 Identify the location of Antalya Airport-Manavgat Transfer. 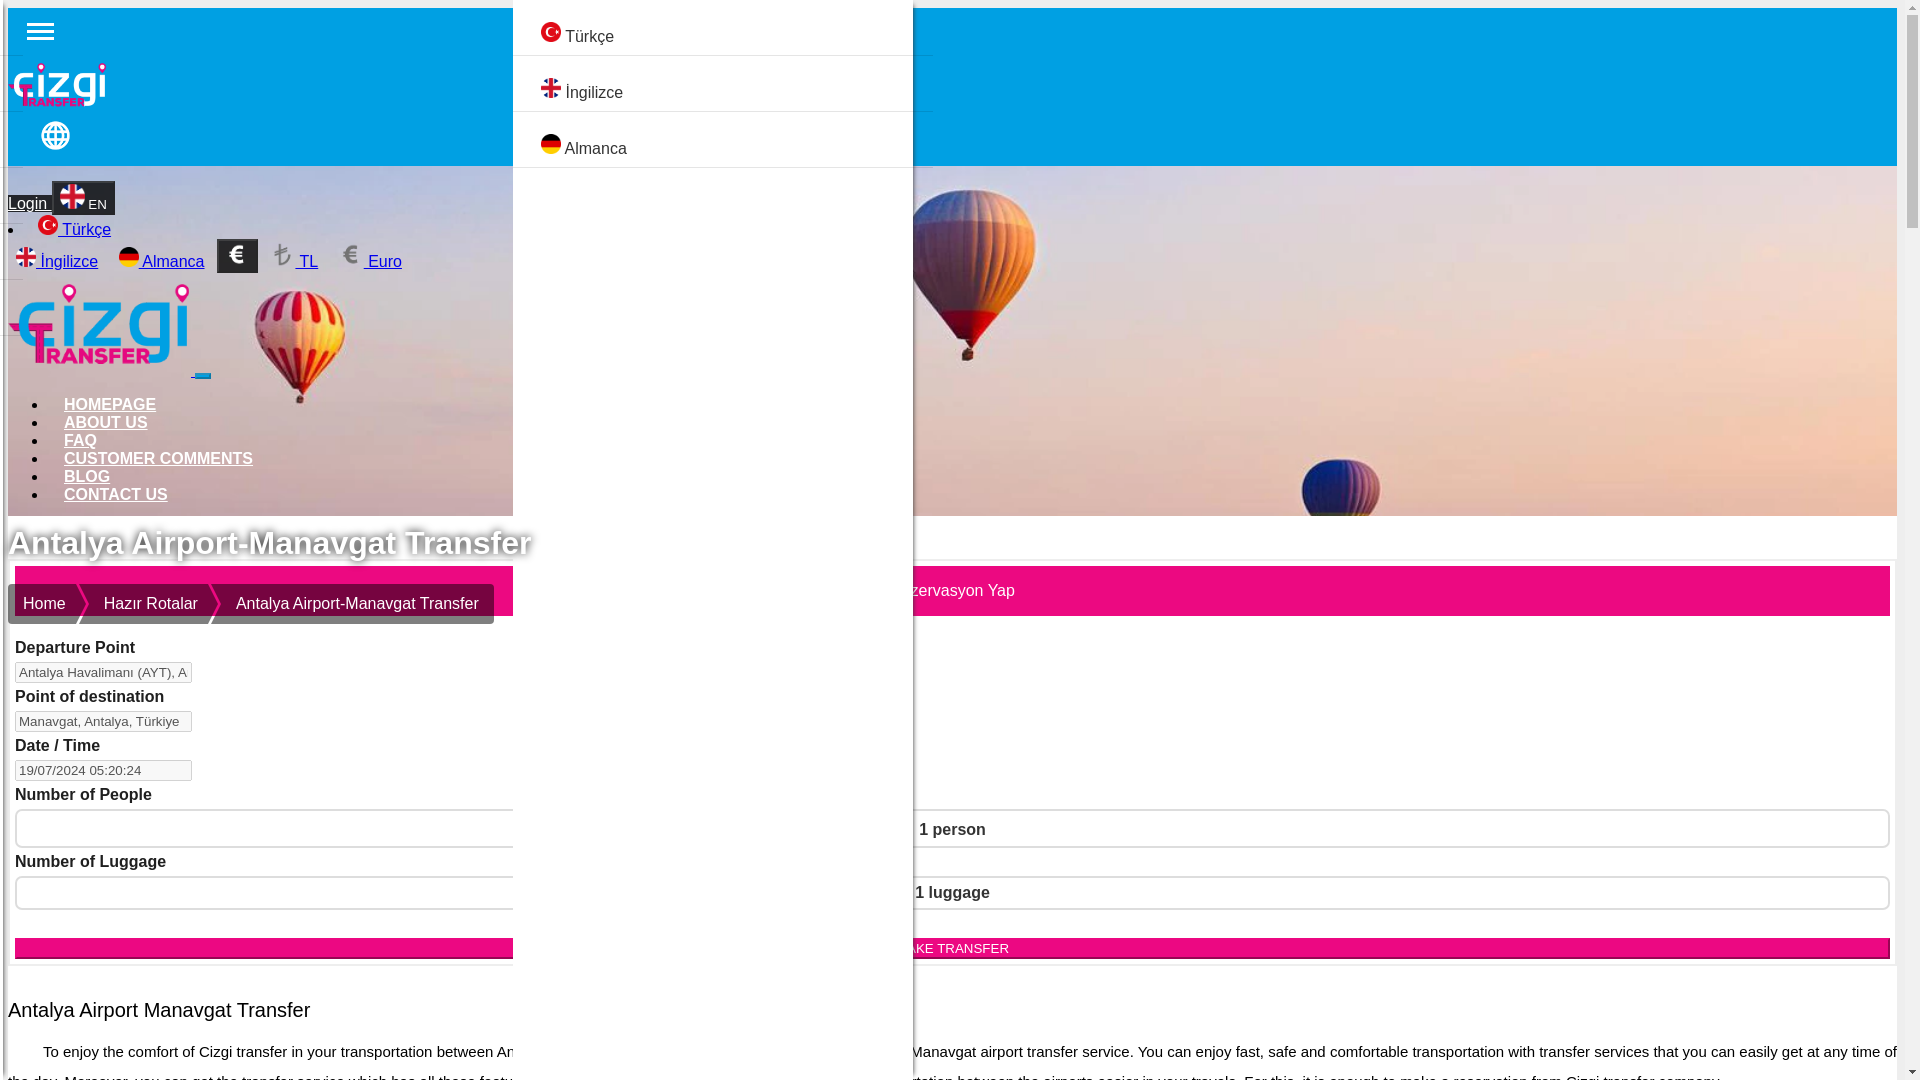
(362, 604).